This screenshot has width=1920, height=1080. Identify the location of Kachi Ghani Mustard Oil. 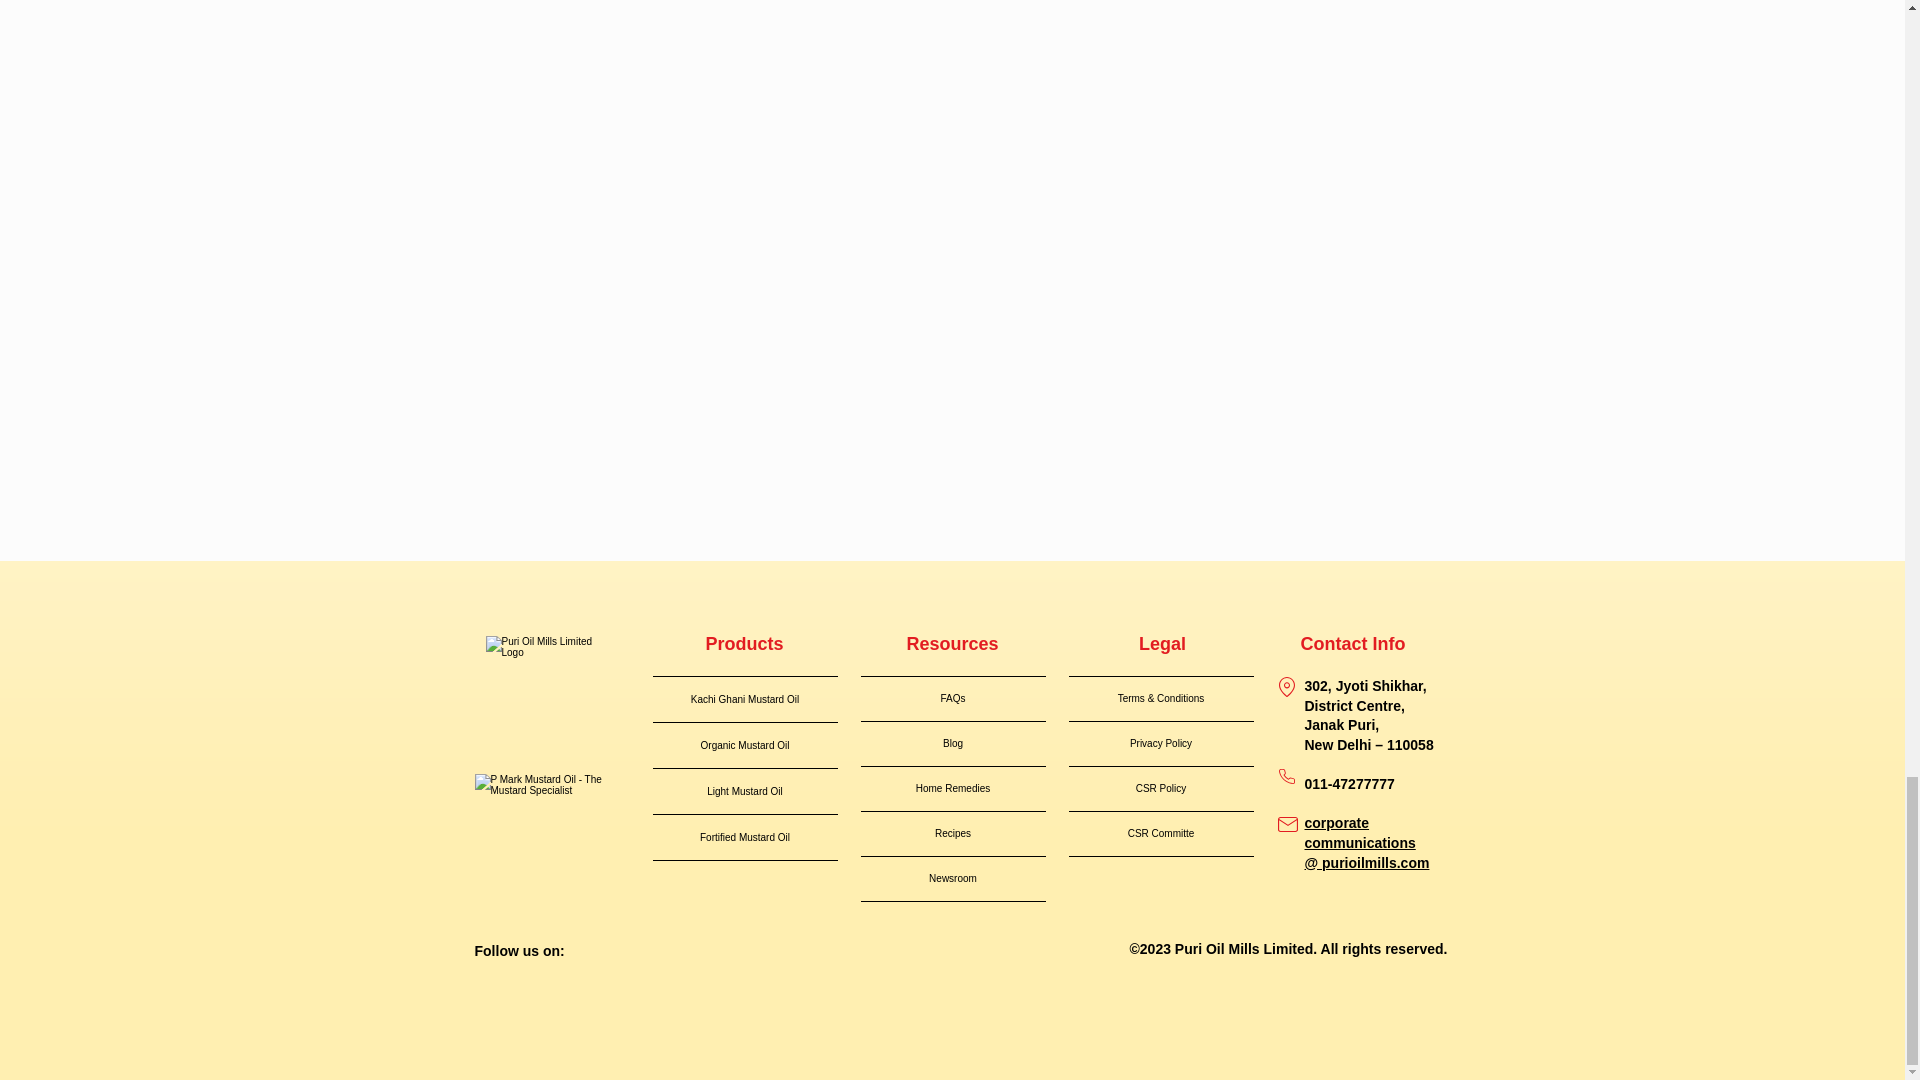
(744, 700).